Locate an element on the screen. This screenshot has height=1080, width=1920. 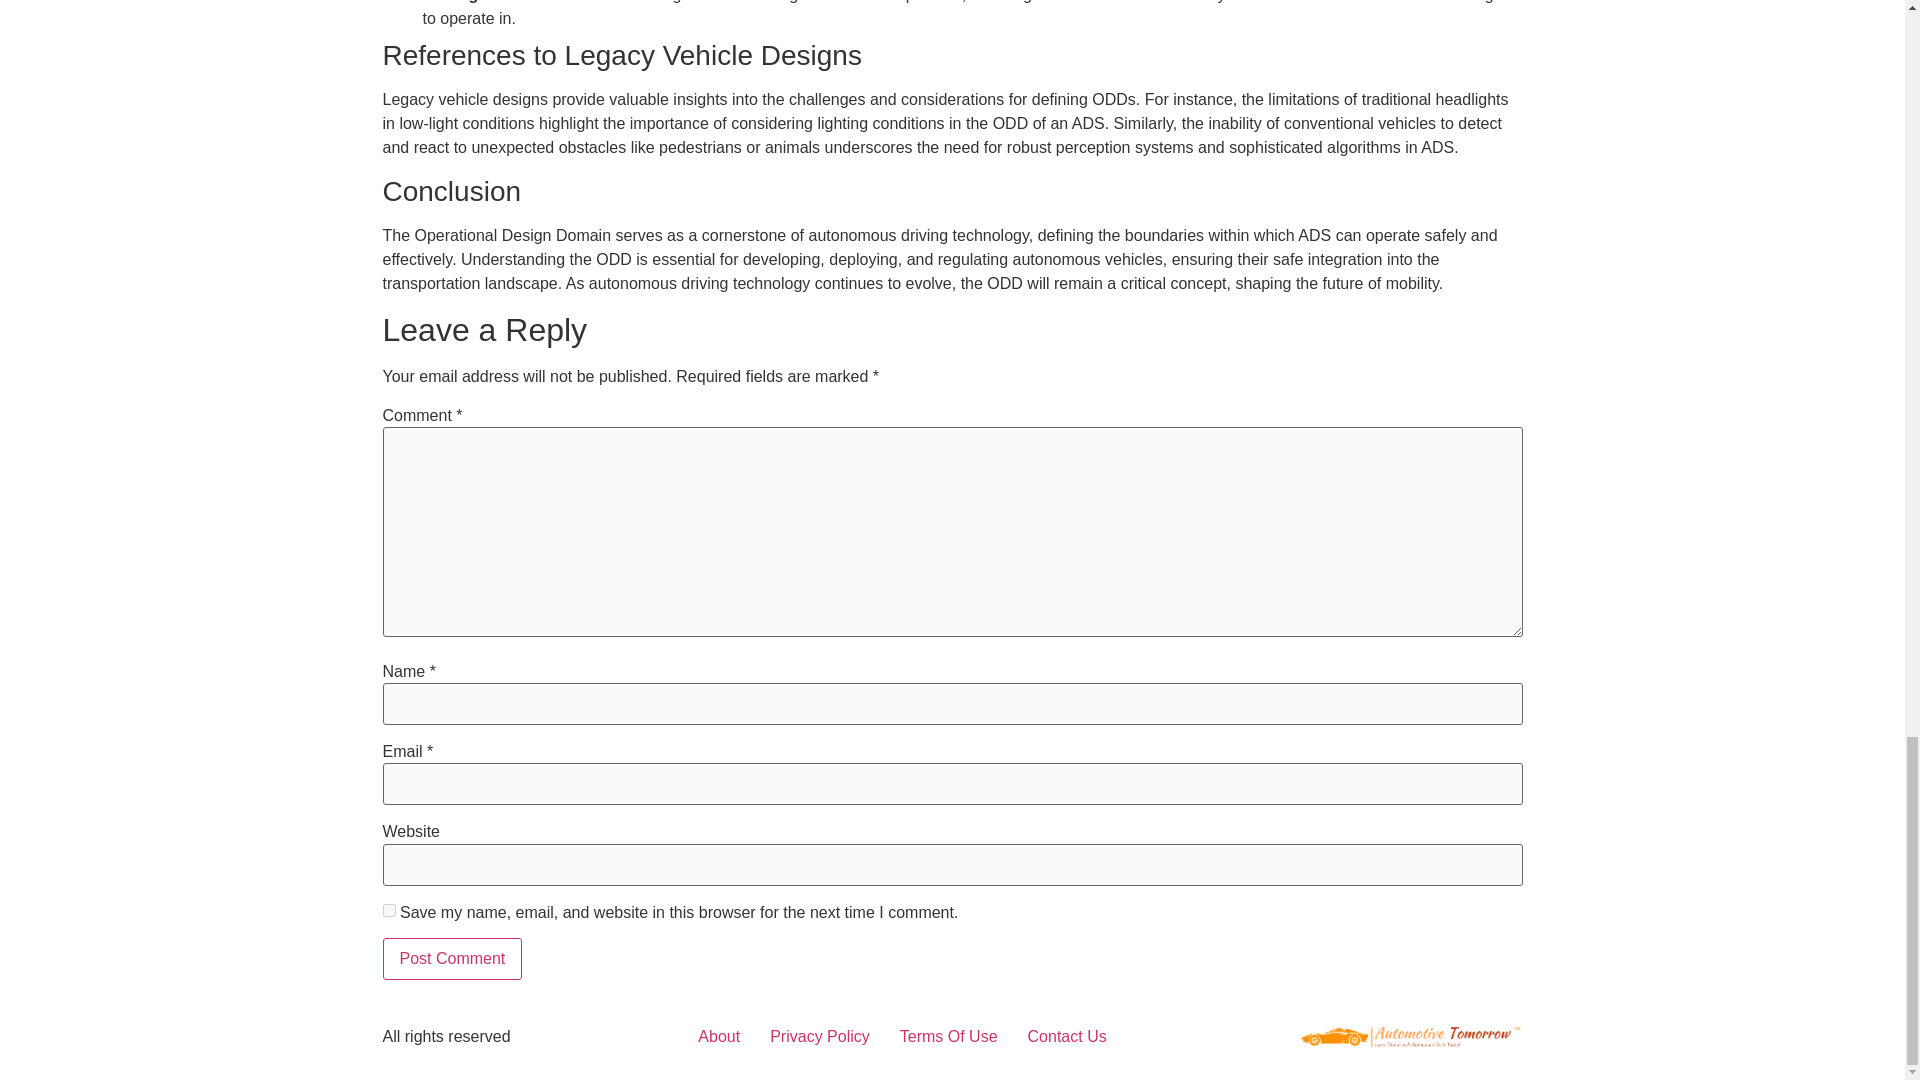
Privacy Policy is located at coordinates (820, 1036).